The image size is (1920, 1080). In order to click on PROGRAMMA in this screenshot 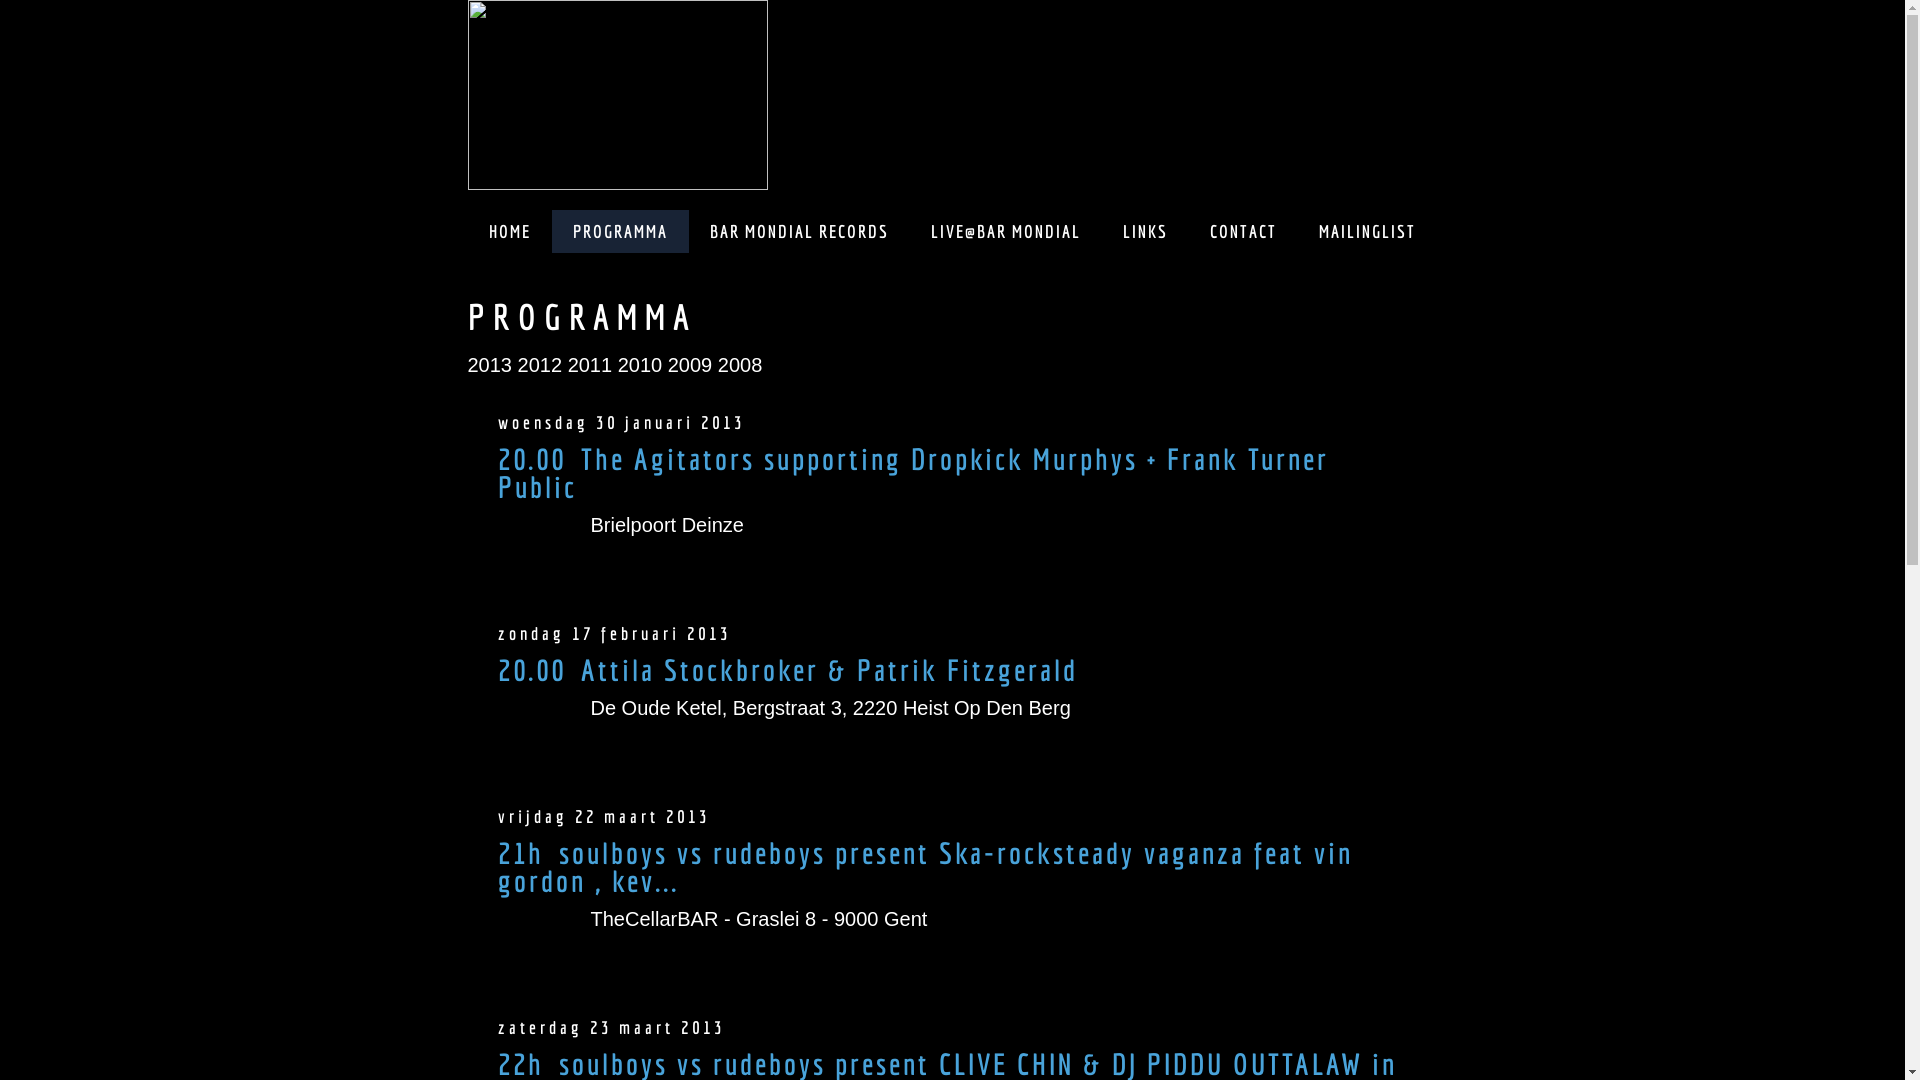, I will do `click(620, 232)`.